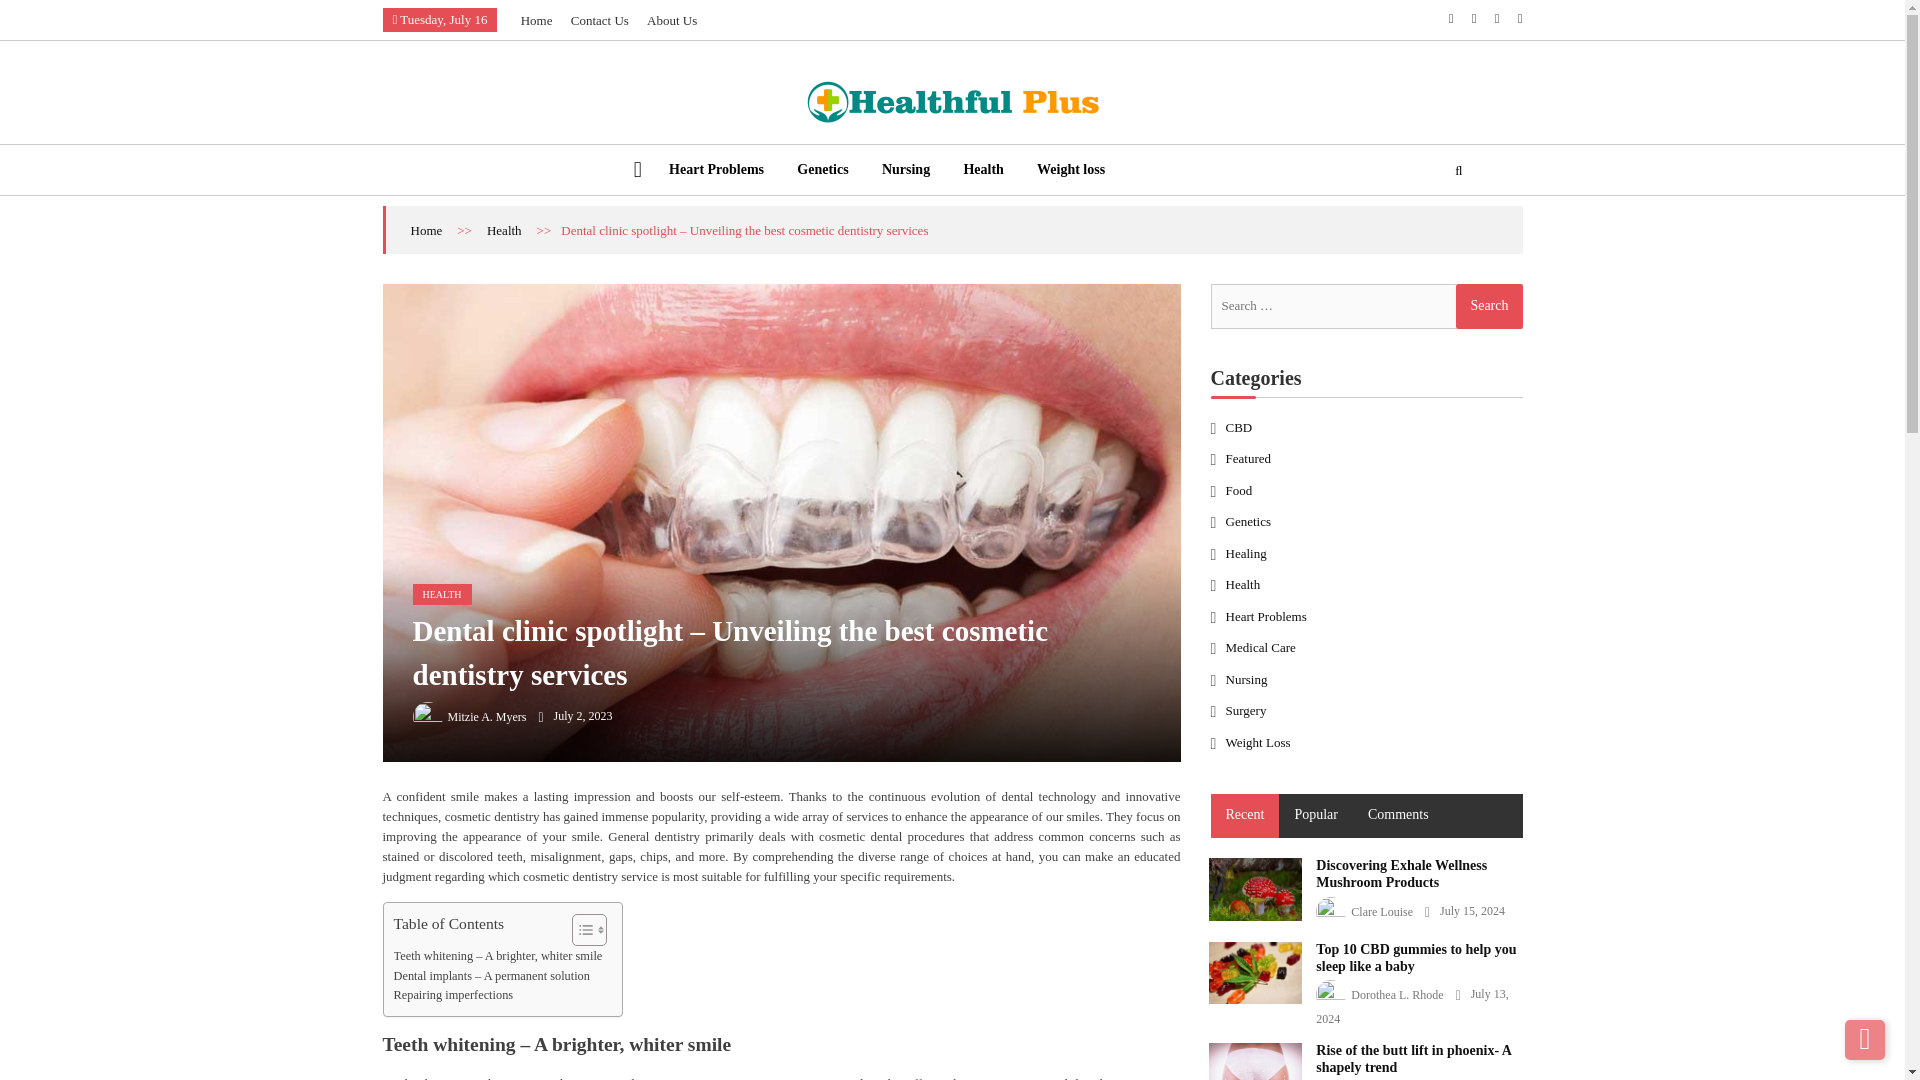 The image size is (1920, 1080). What do you see at coordinates (536, 20) in the screenshot?
I see `Home` at bounding box center [536, 20].